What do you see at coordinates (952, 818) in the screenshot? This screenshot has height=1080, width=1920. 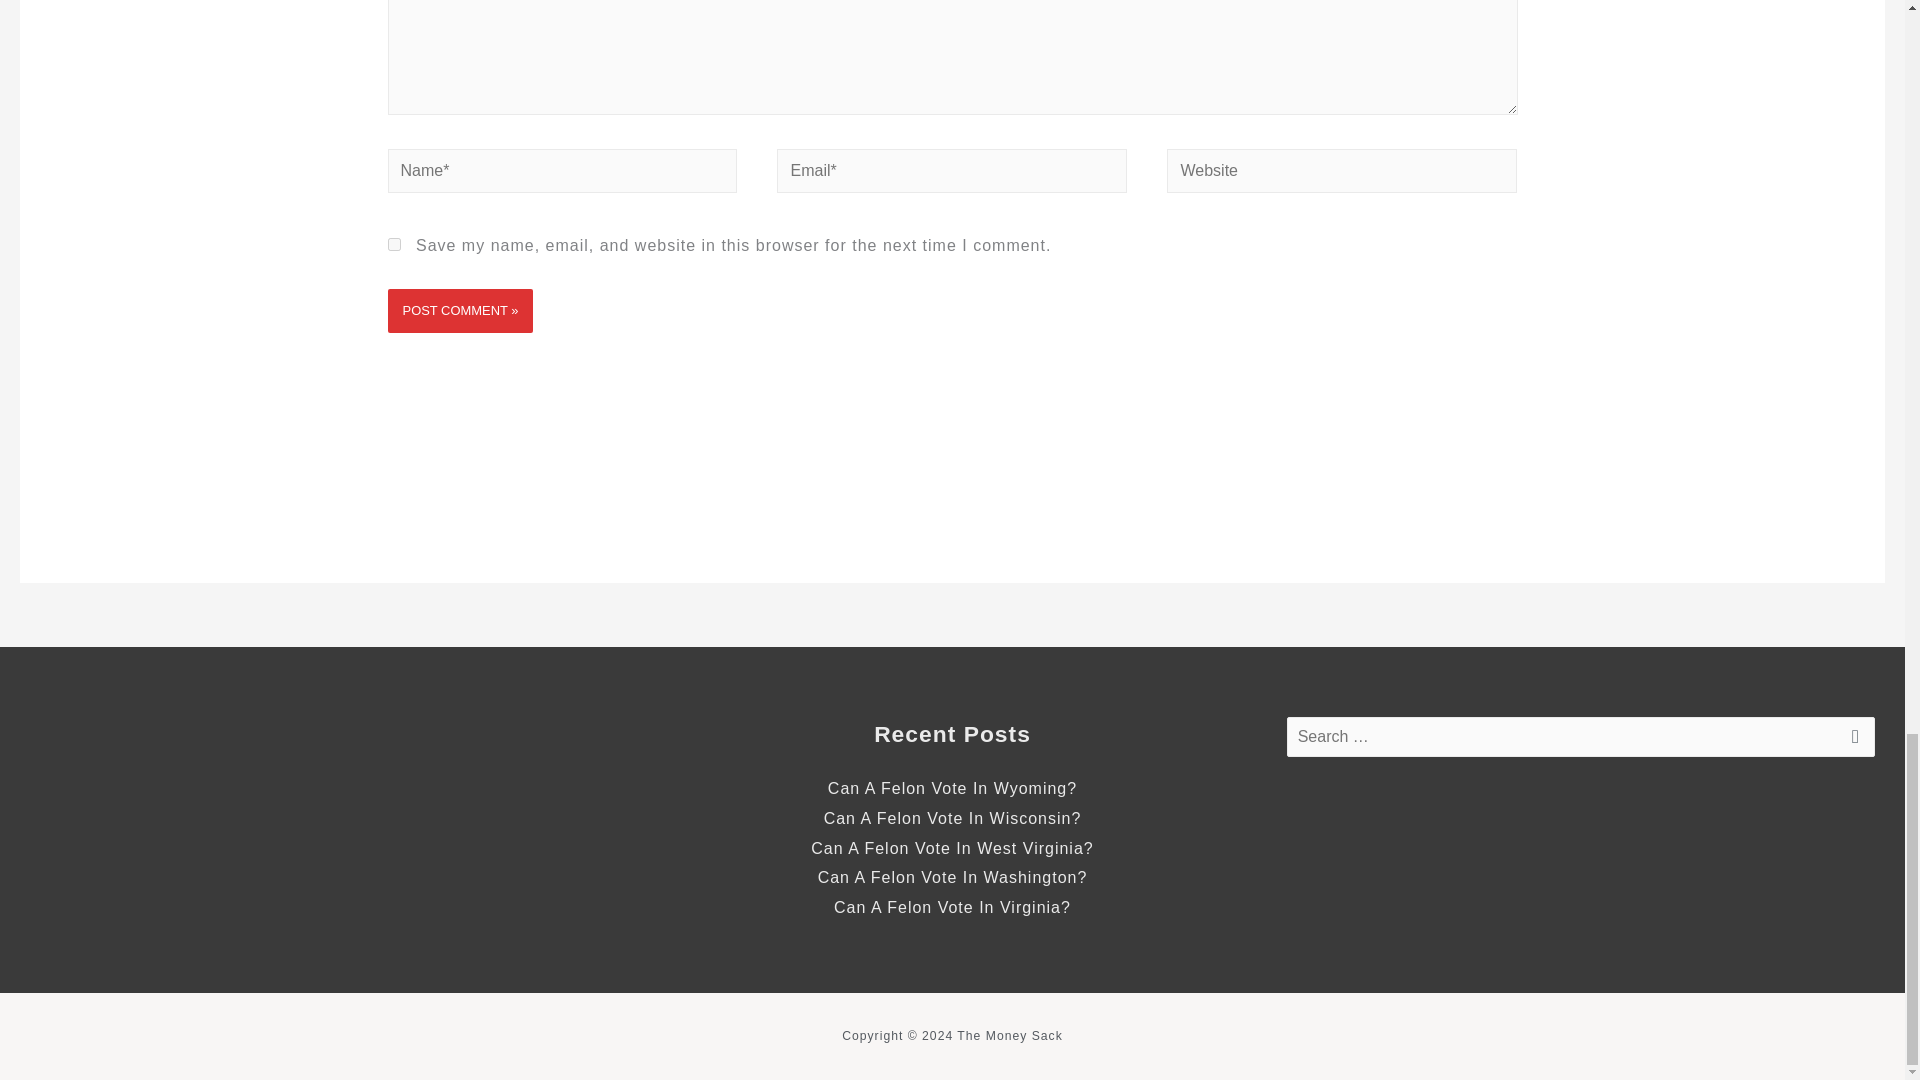 I see `Can A Felon Vote In Wisconsin?` at bounding box center [952, 818].